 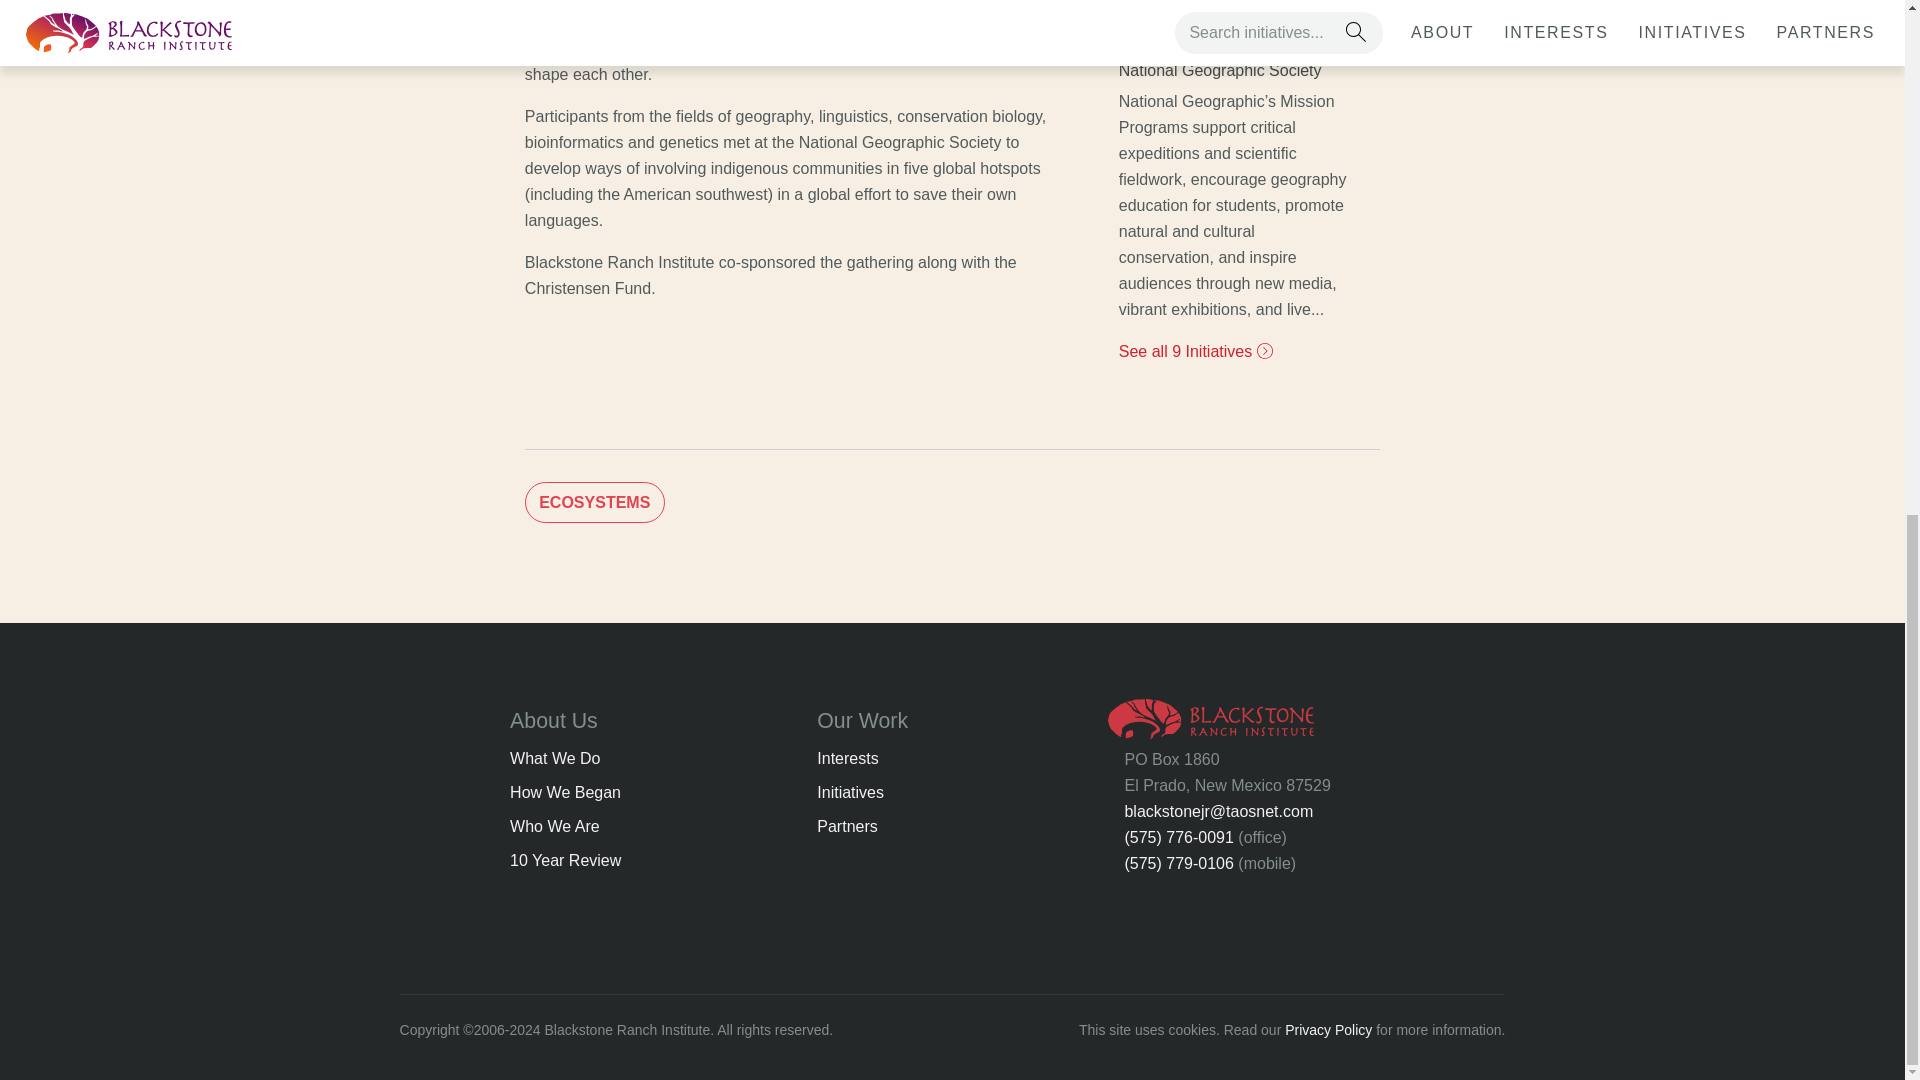 I want to click on Interests, so click(x=847, y=758).